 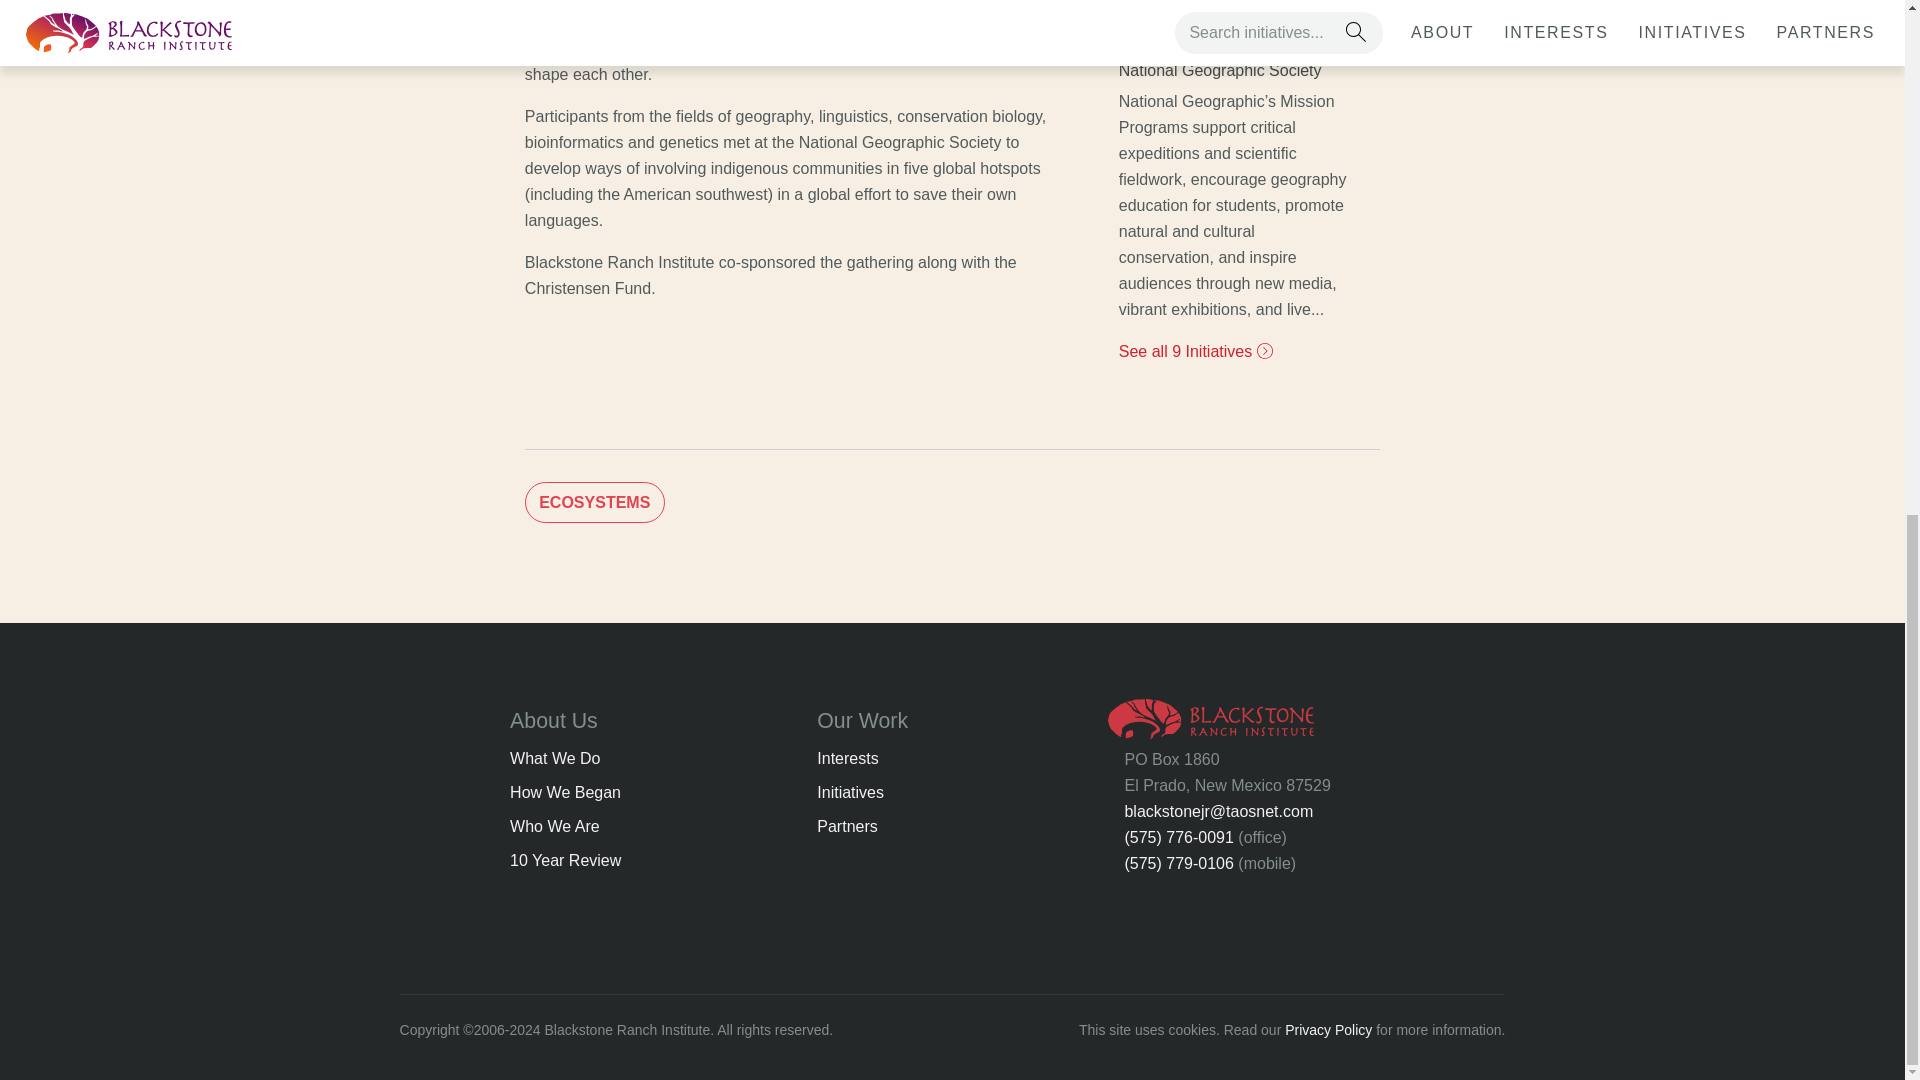 I want to click on Interests, so click(x=847, y=758).